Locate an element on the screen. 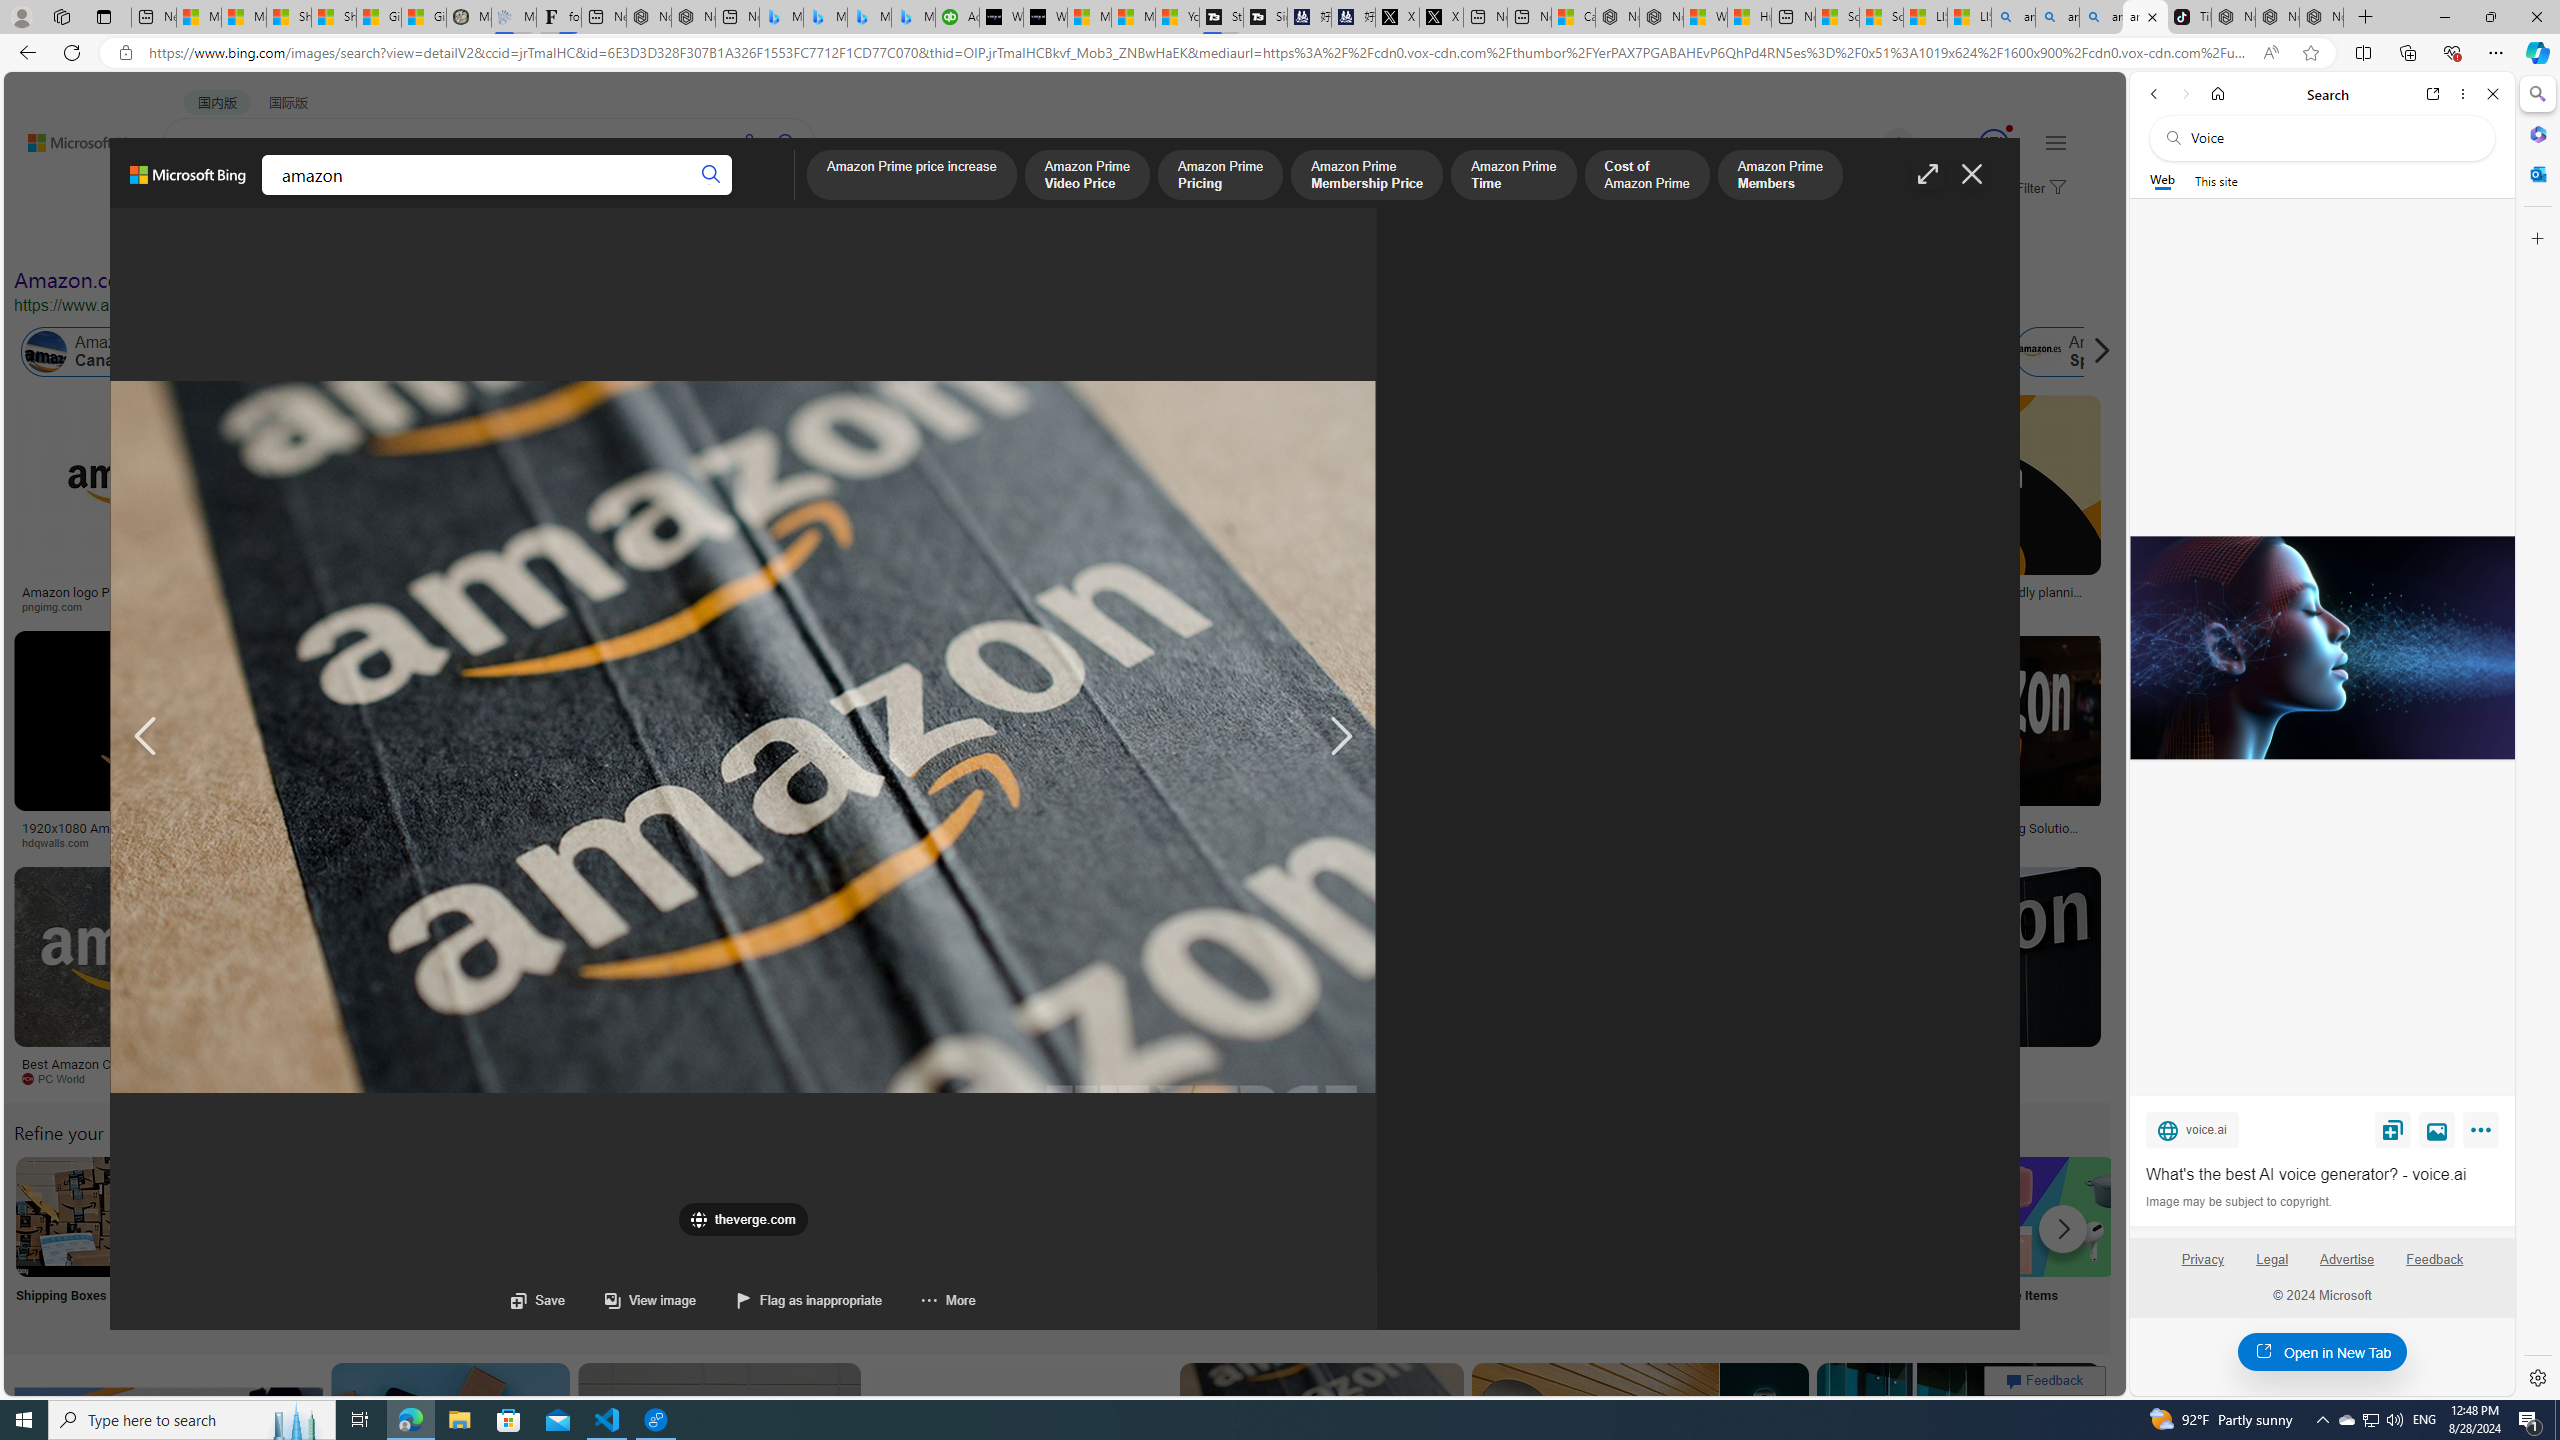 This screenshot has height=1440, width=2560. Settings and quick links is located at coordinates (2055, 142).